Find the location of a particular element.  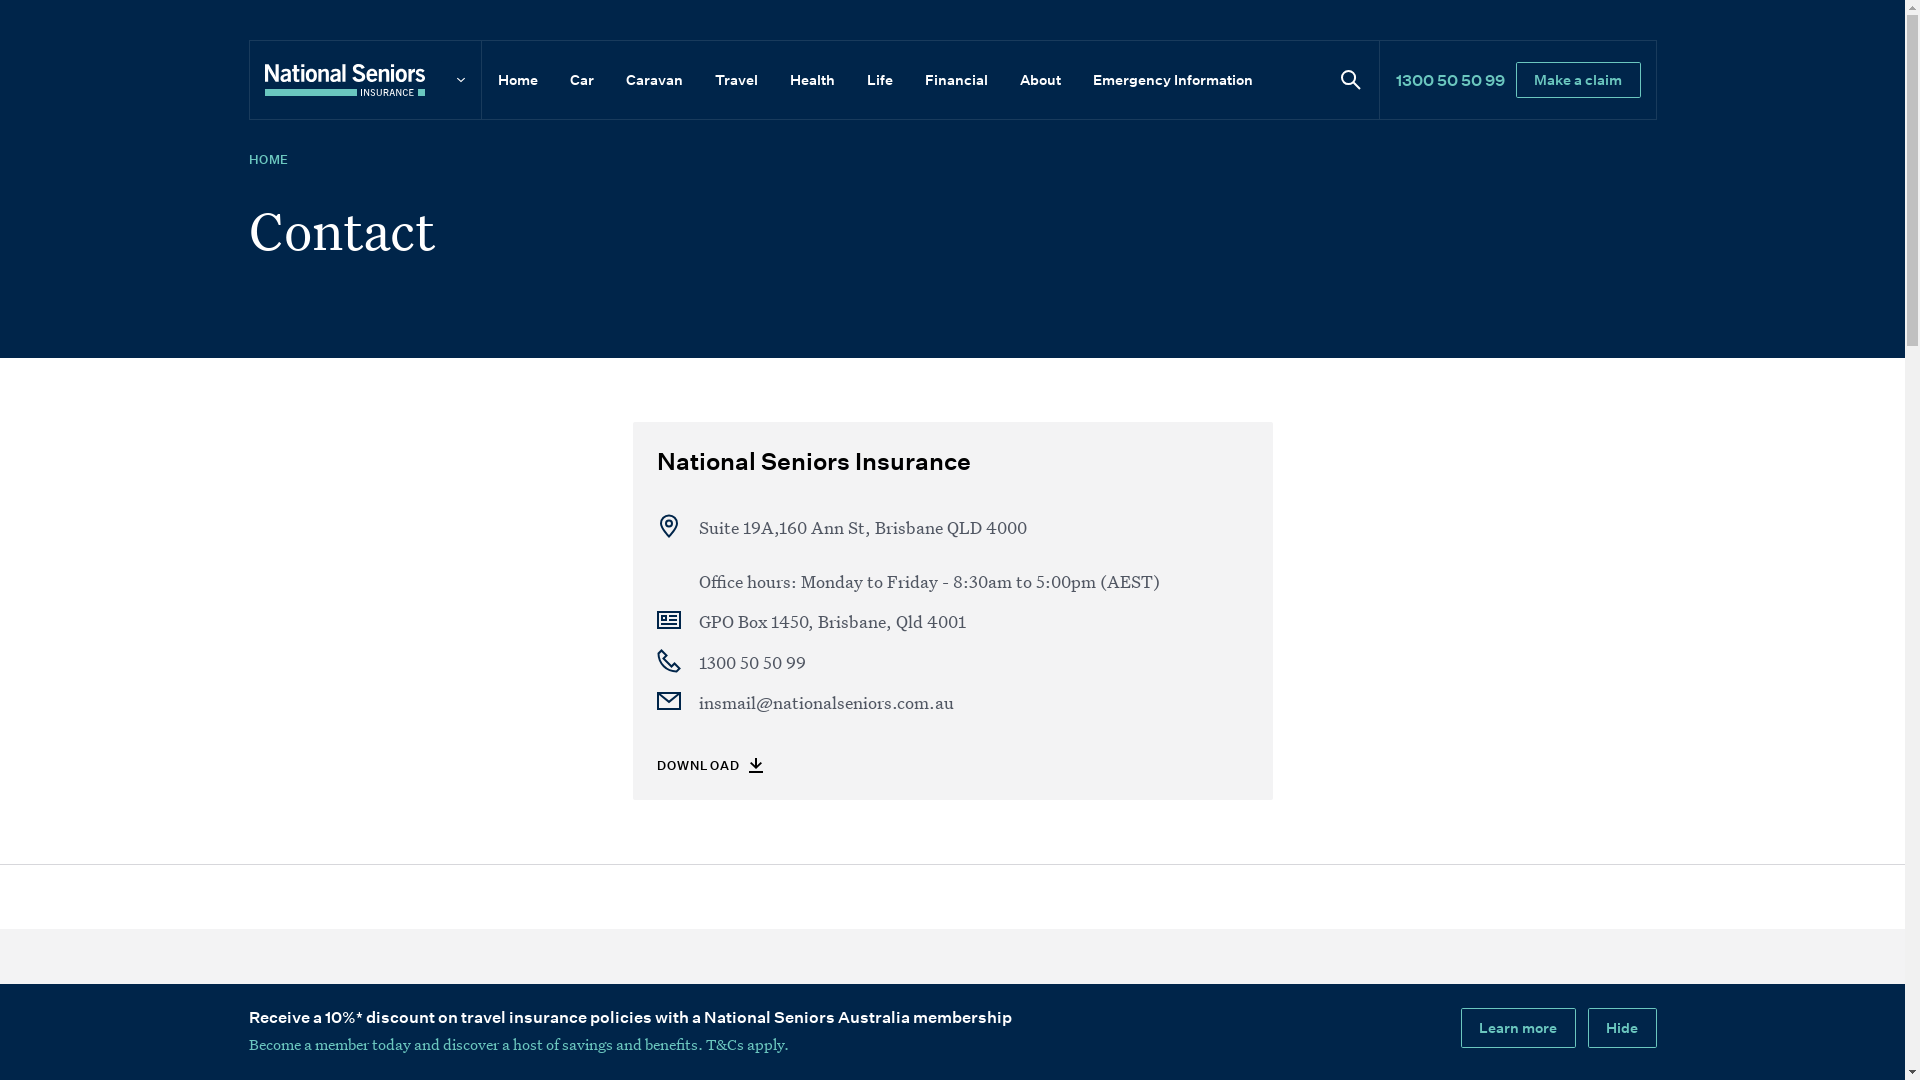

1300 50 50 99 is located at coordinates (973, 662).